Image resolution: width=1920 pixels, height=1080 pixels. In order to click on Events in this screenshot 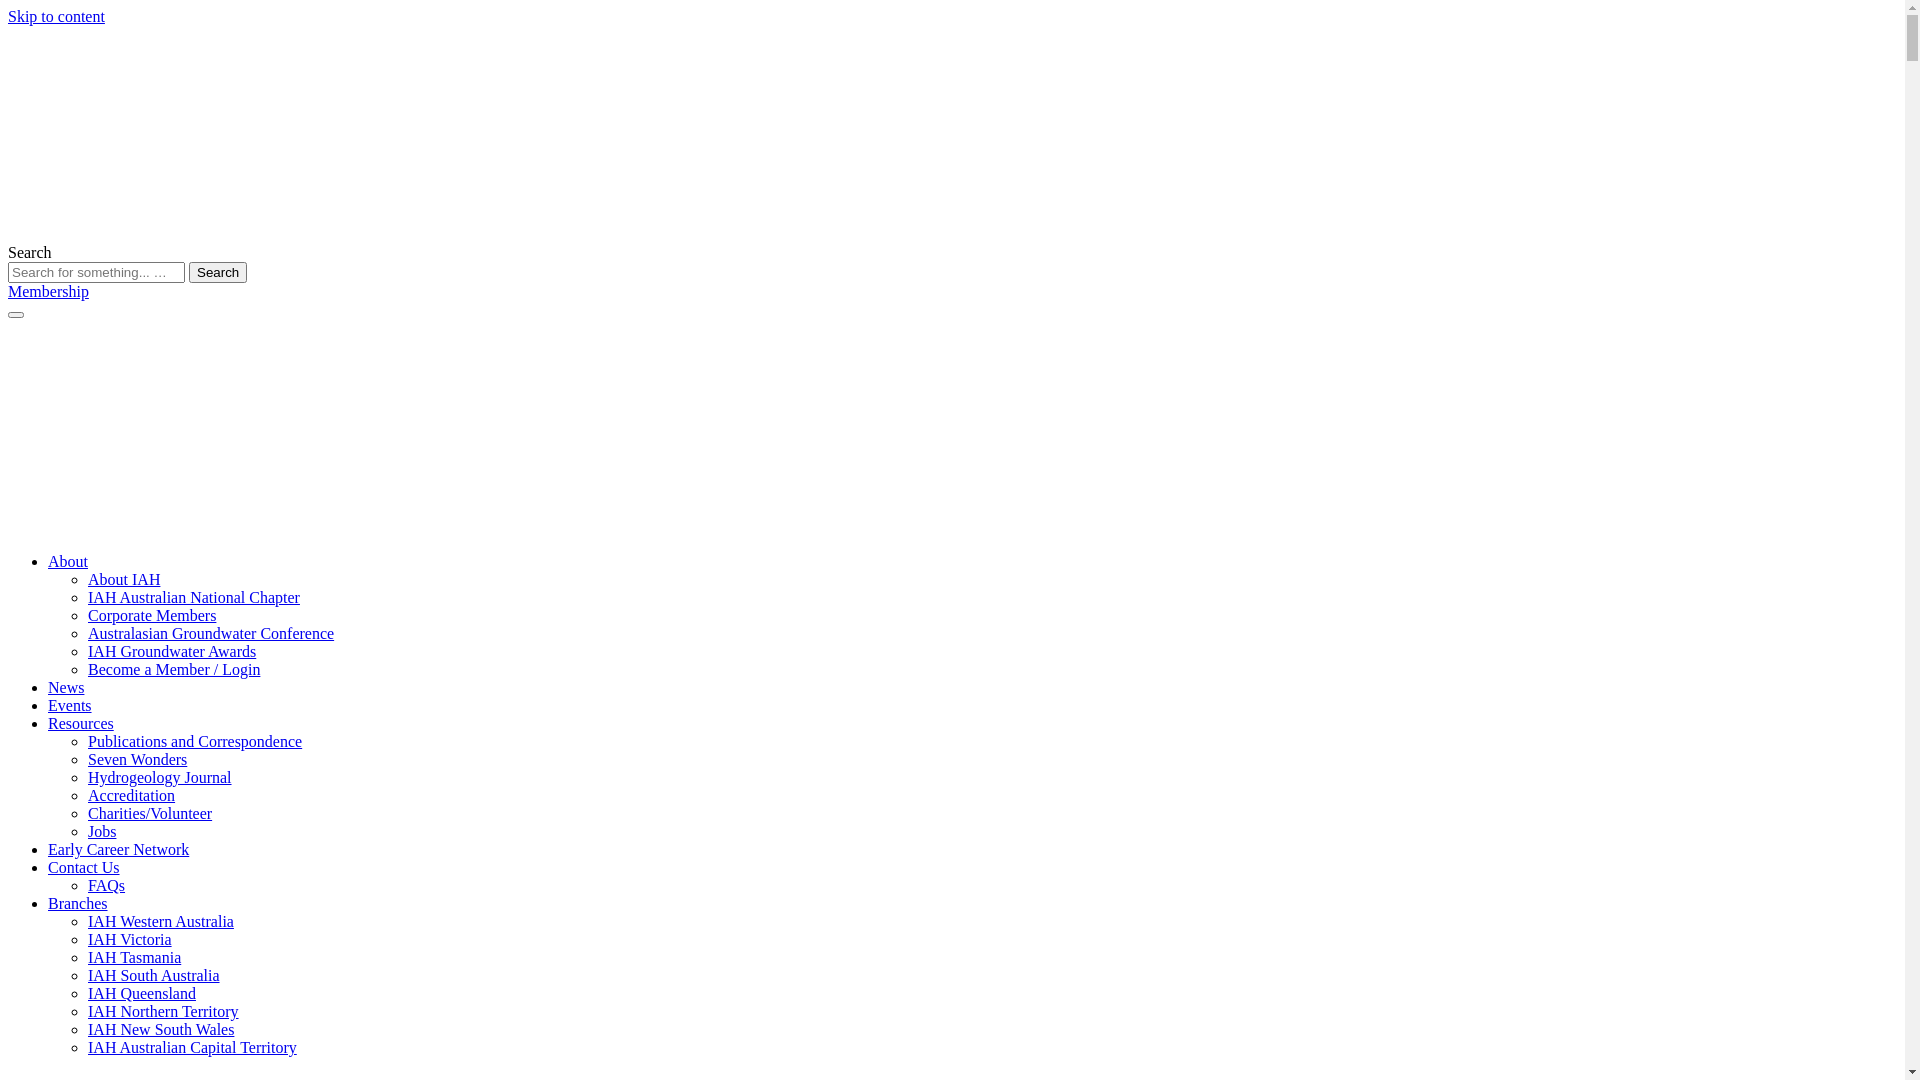, I will do `click(70, 706)`.